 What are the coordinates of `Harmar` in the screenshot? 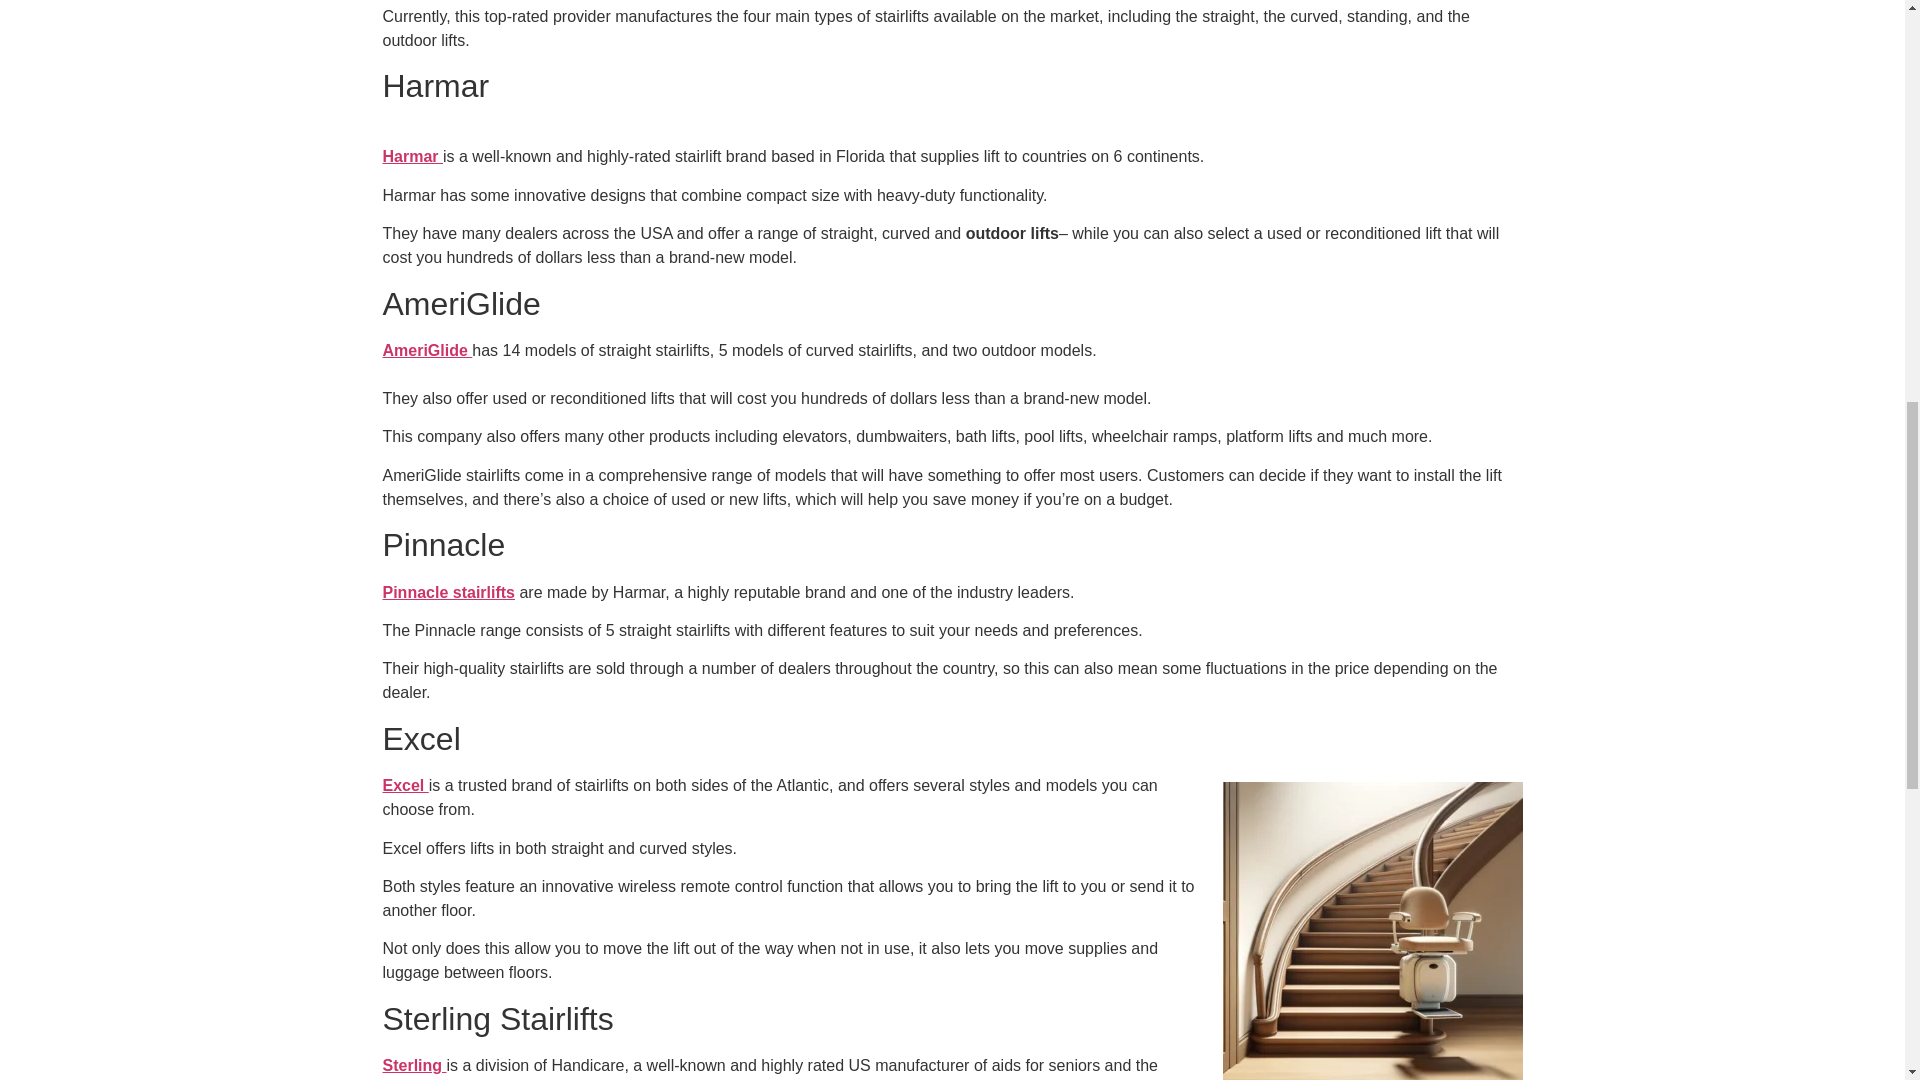 It's located at (412, 156).